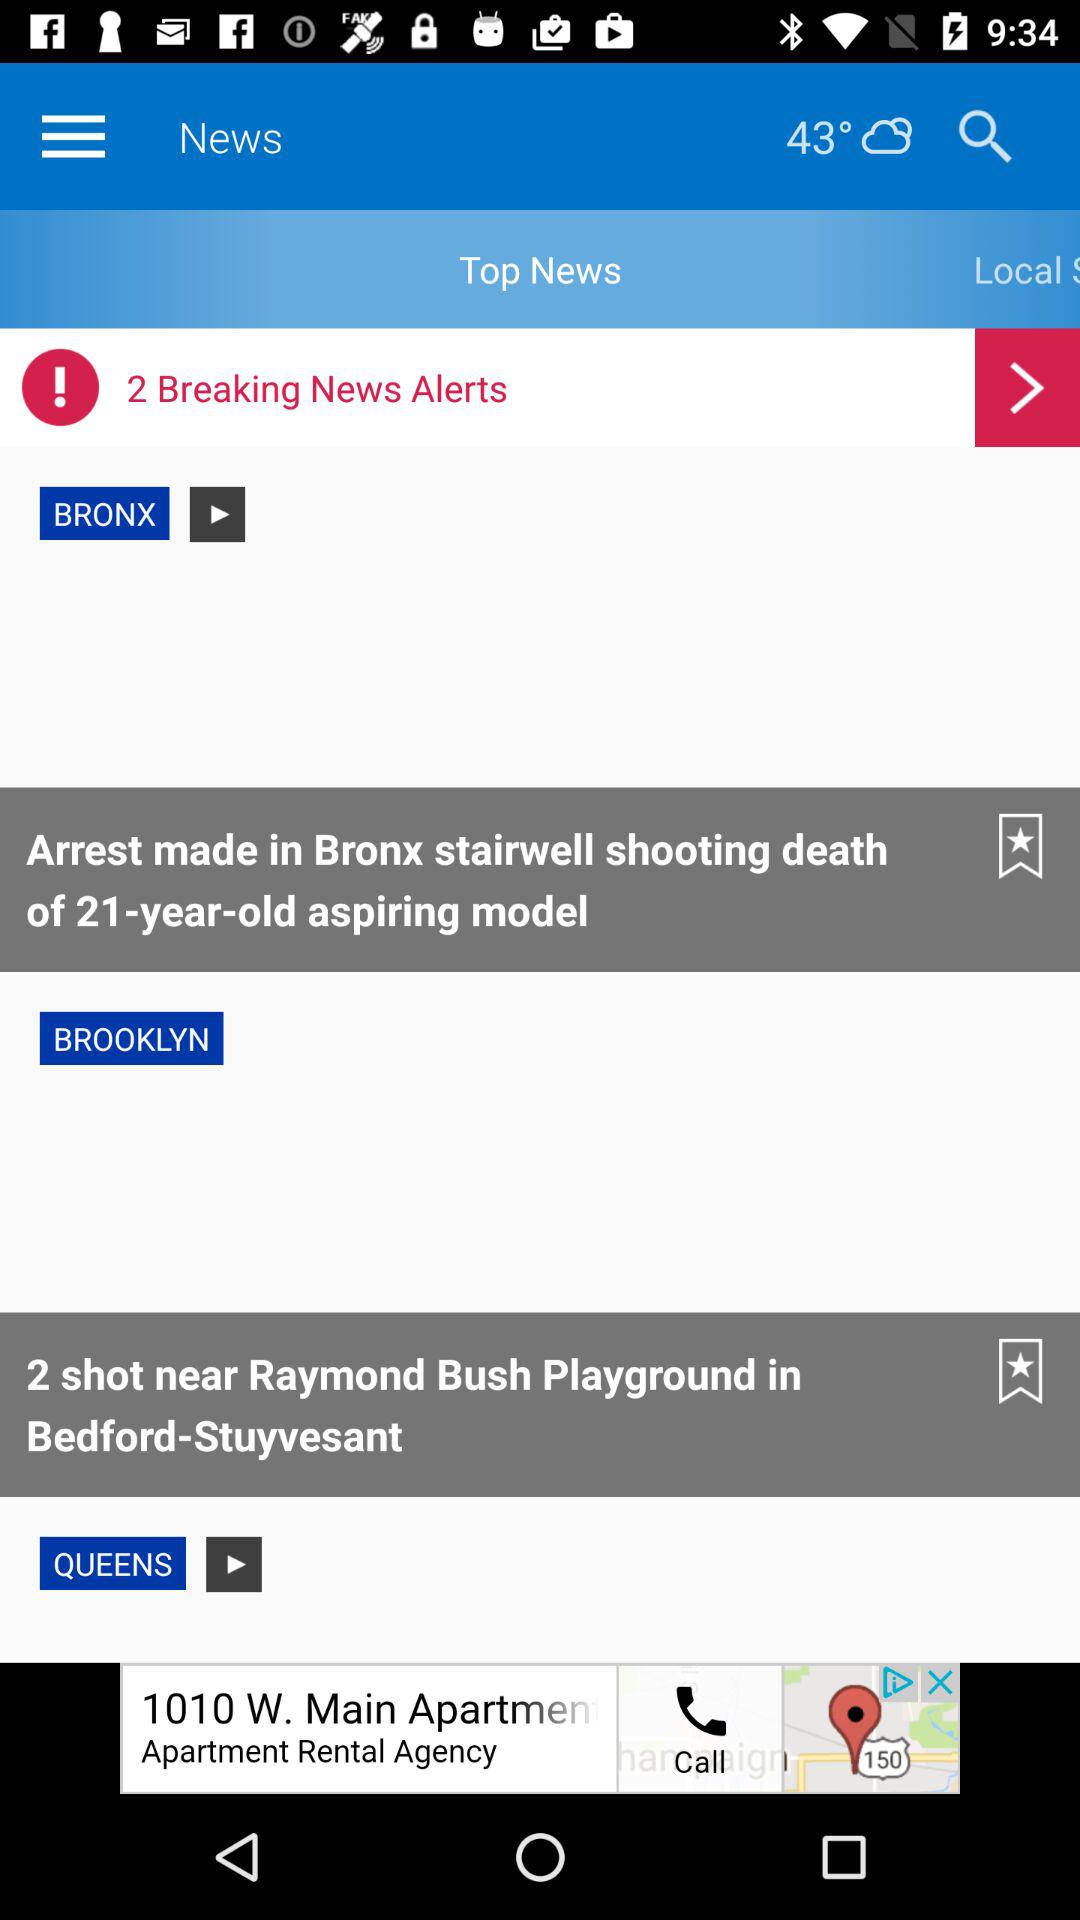 The image size is (1080, 1920). What do you see at coordinates (217, 514) in the screenshot?
I see `click the first play button on the web page` at bounding box center [217, 514].